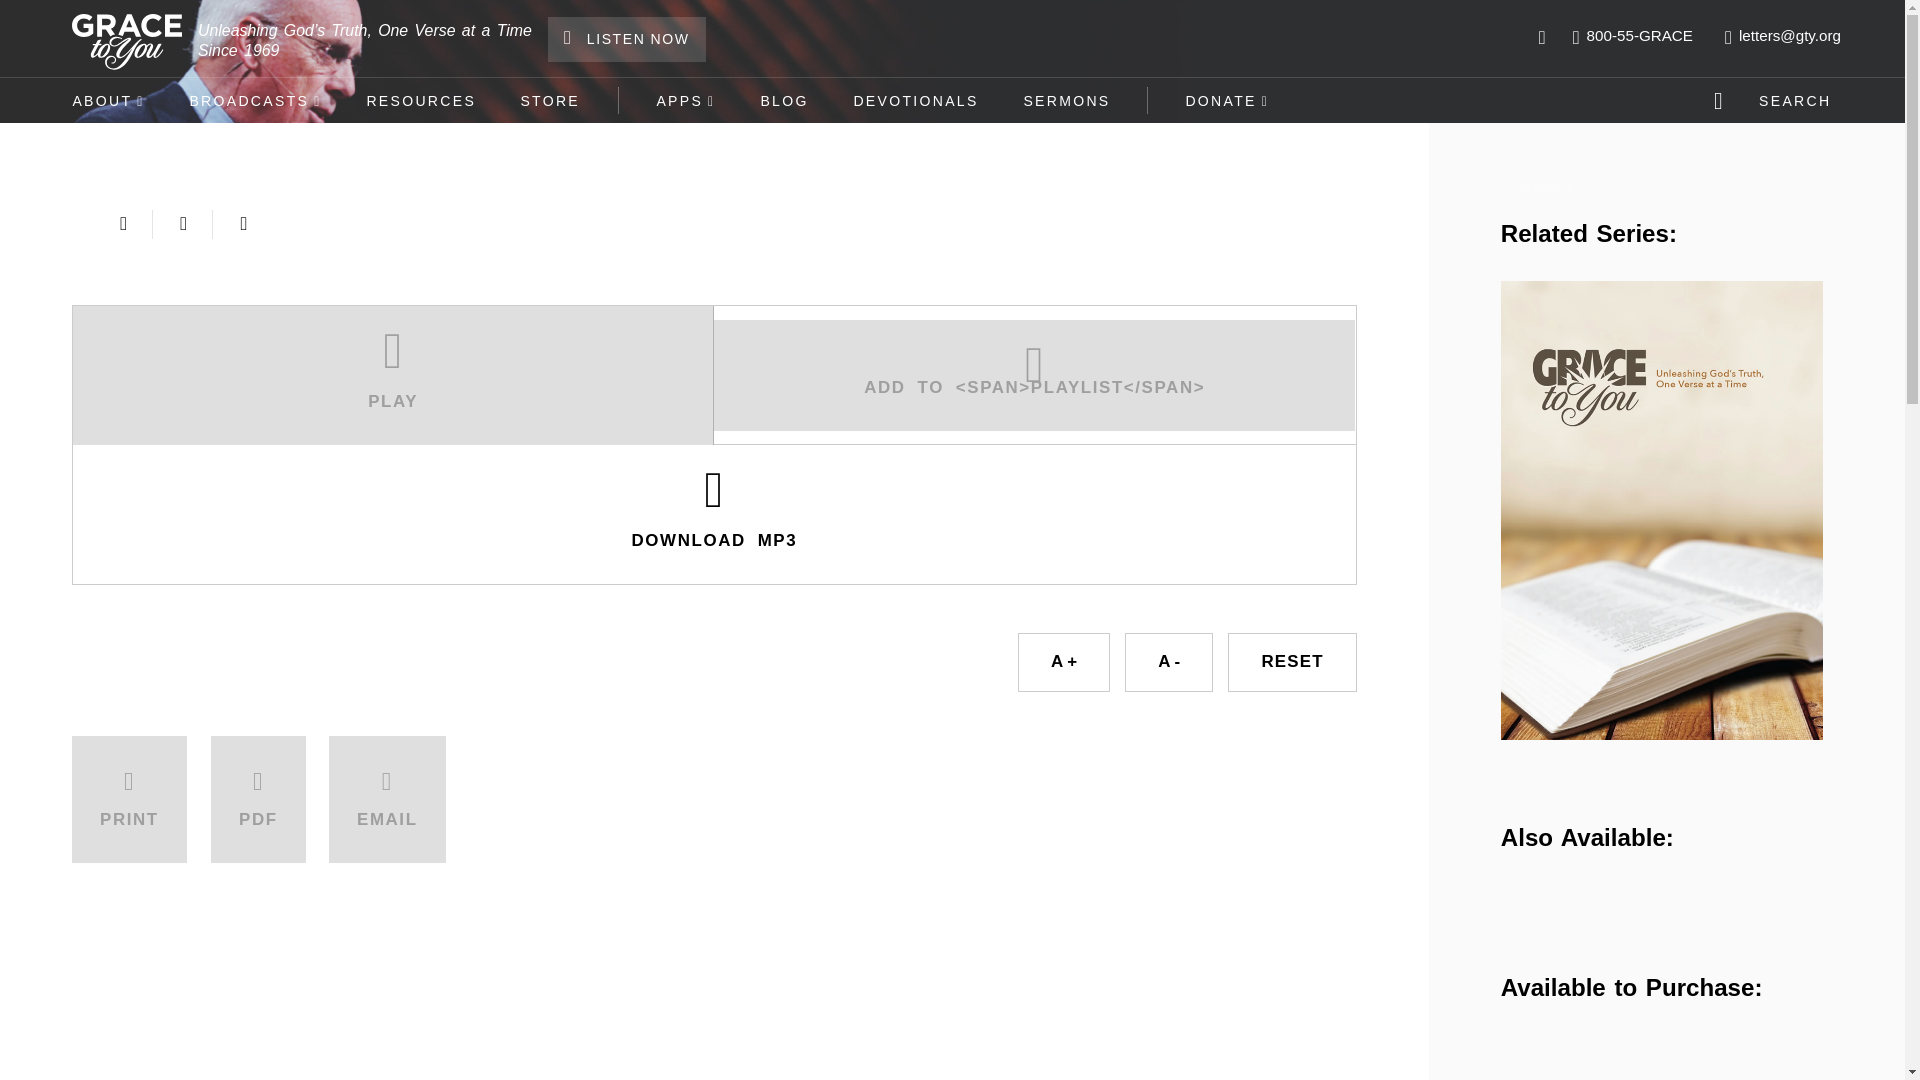 The width and height of the screenshot is (1920, 1080). I want to click on SEARCH, so click(1776, 100).